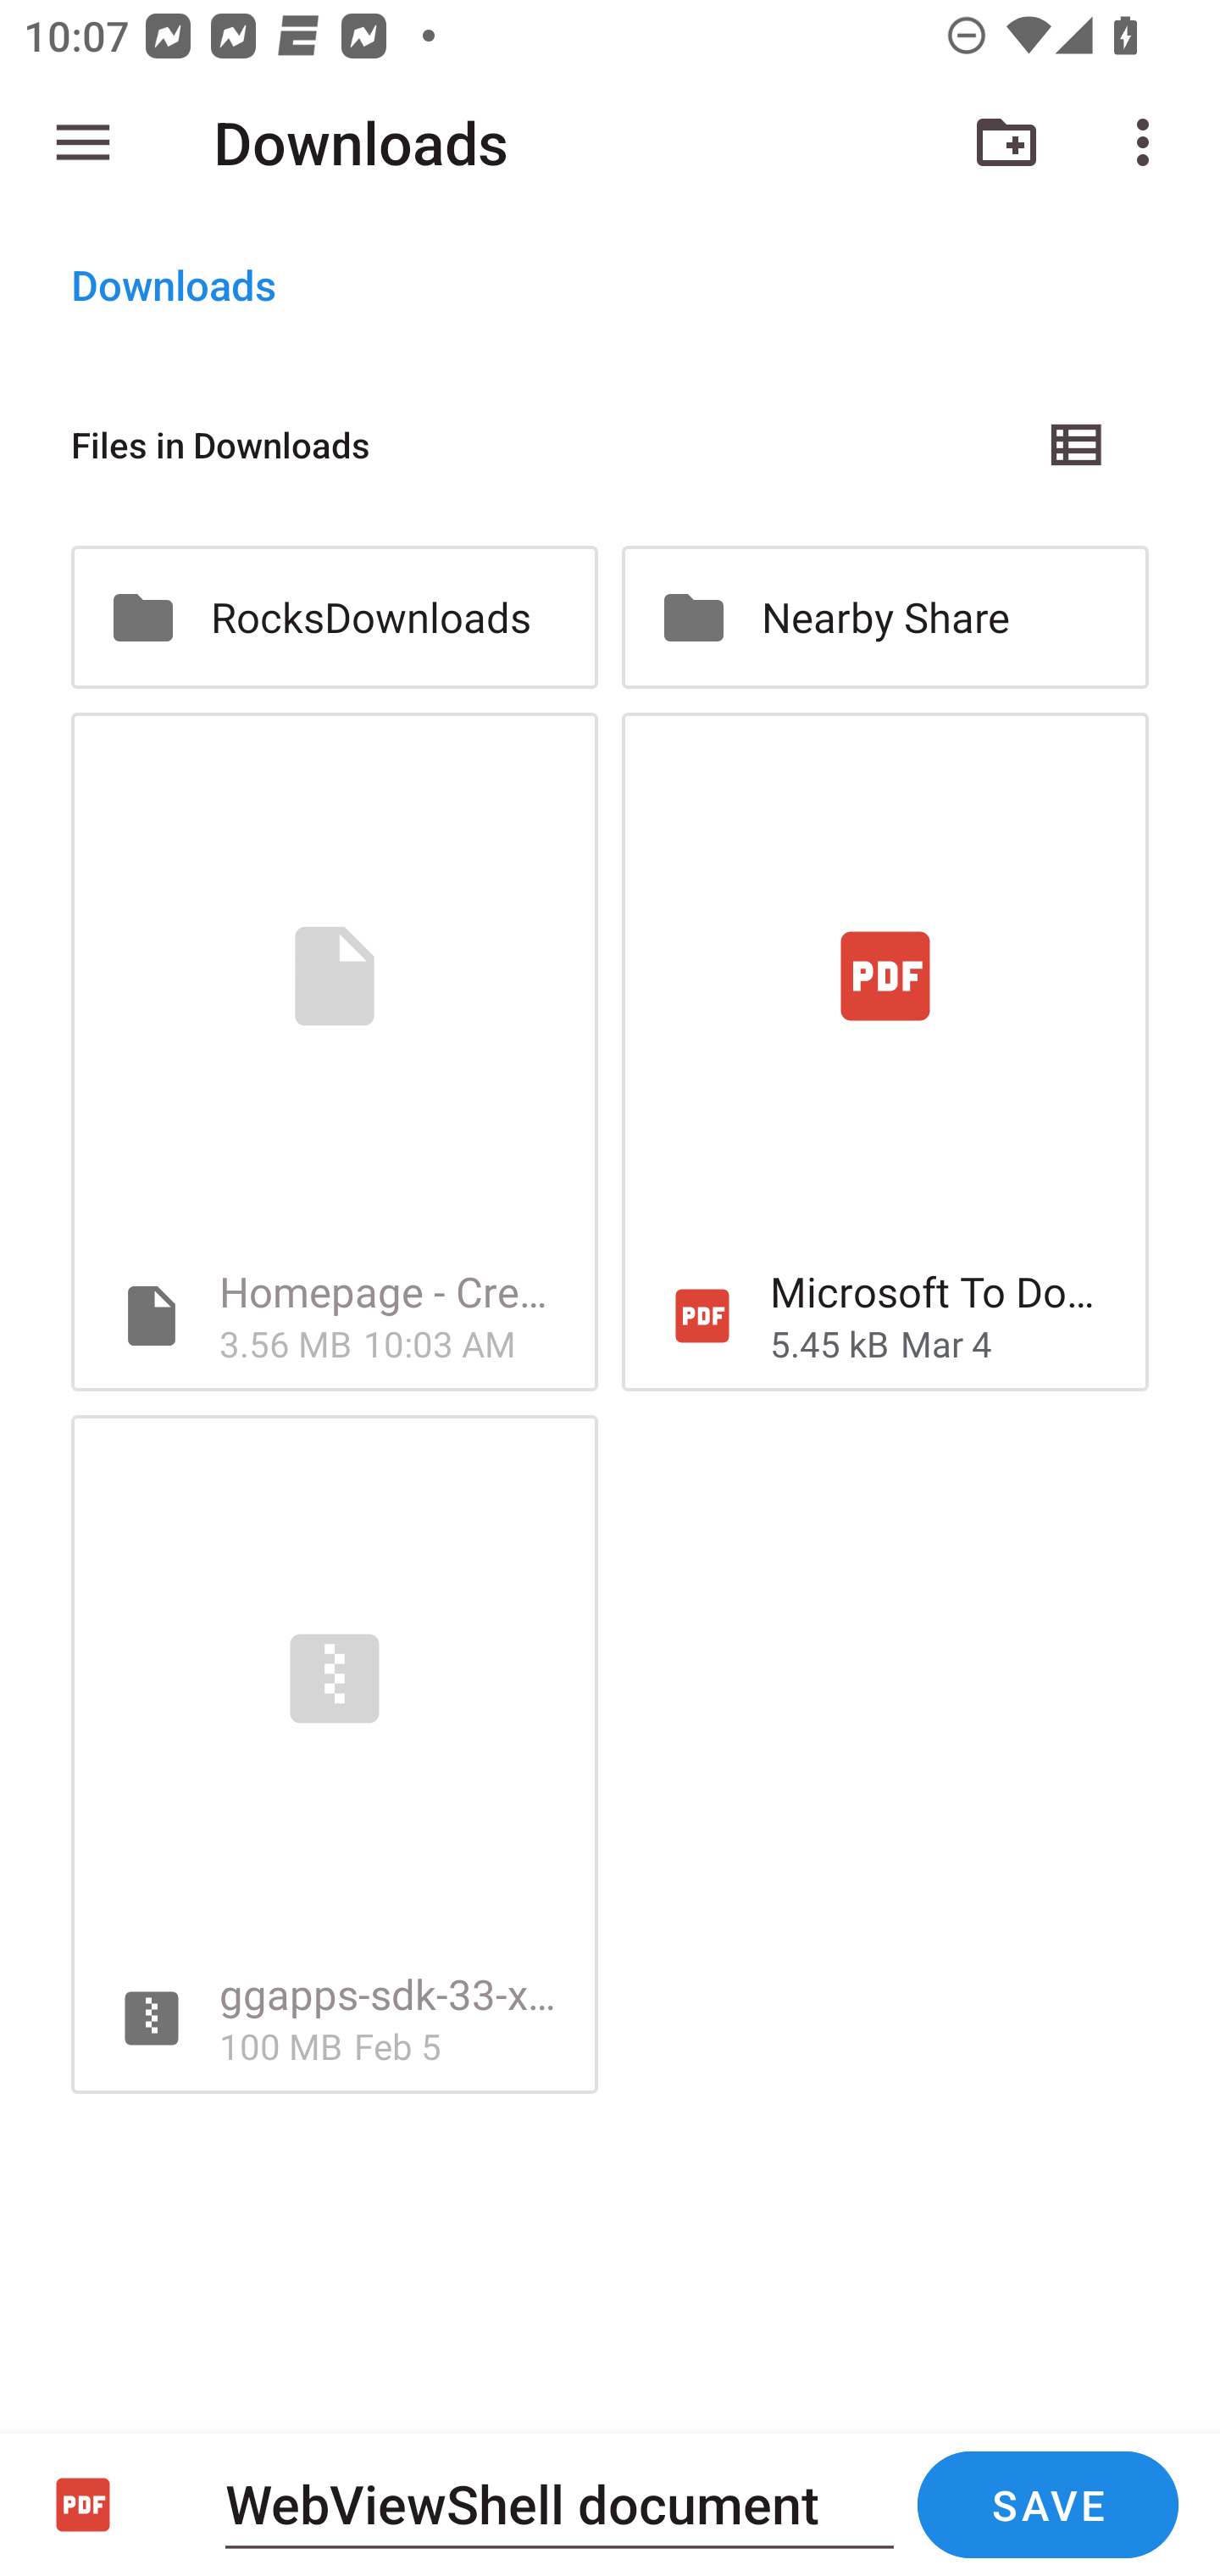  What do you see at coordinates (1149, 142) in the screenshot?
I see `More options` at bounding box center [1149, 142].